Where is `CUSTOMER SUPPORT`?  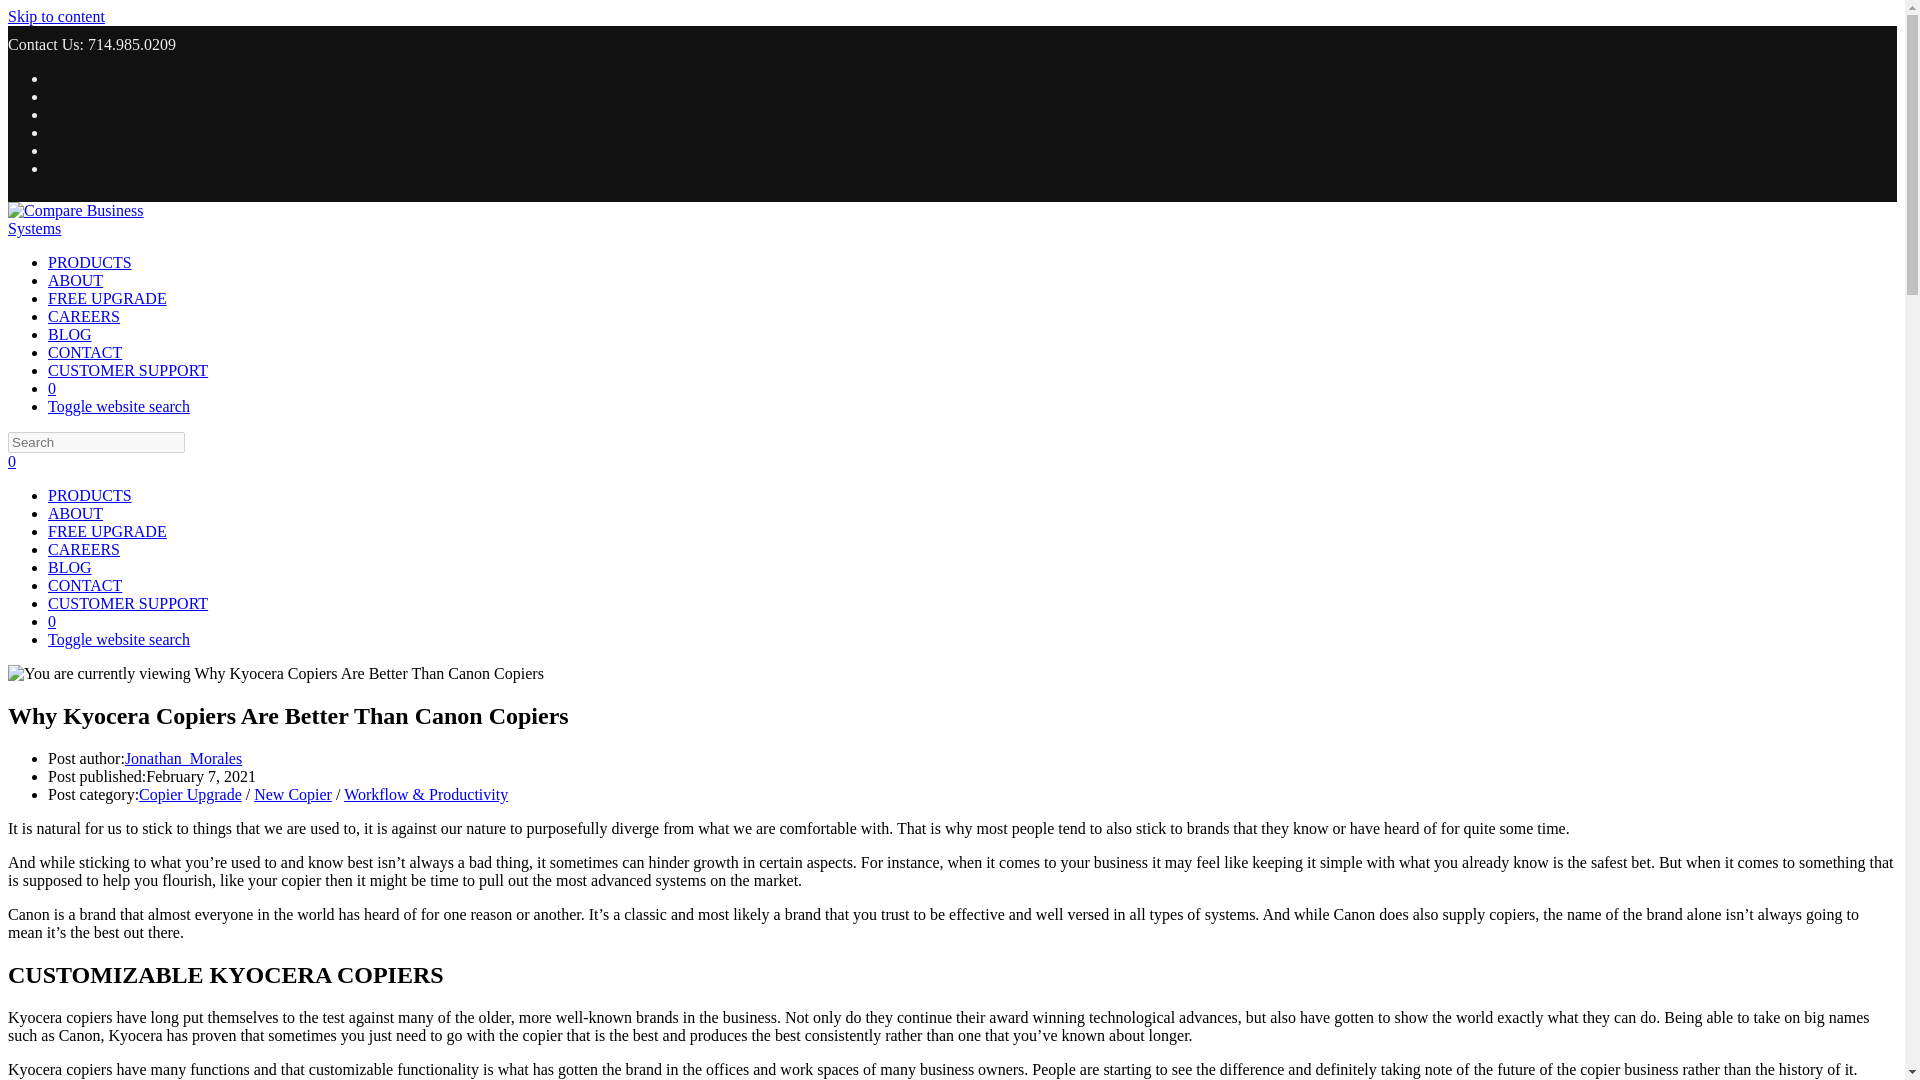 CUSTOMER SUPPORT is located at coordinates (128, 370).